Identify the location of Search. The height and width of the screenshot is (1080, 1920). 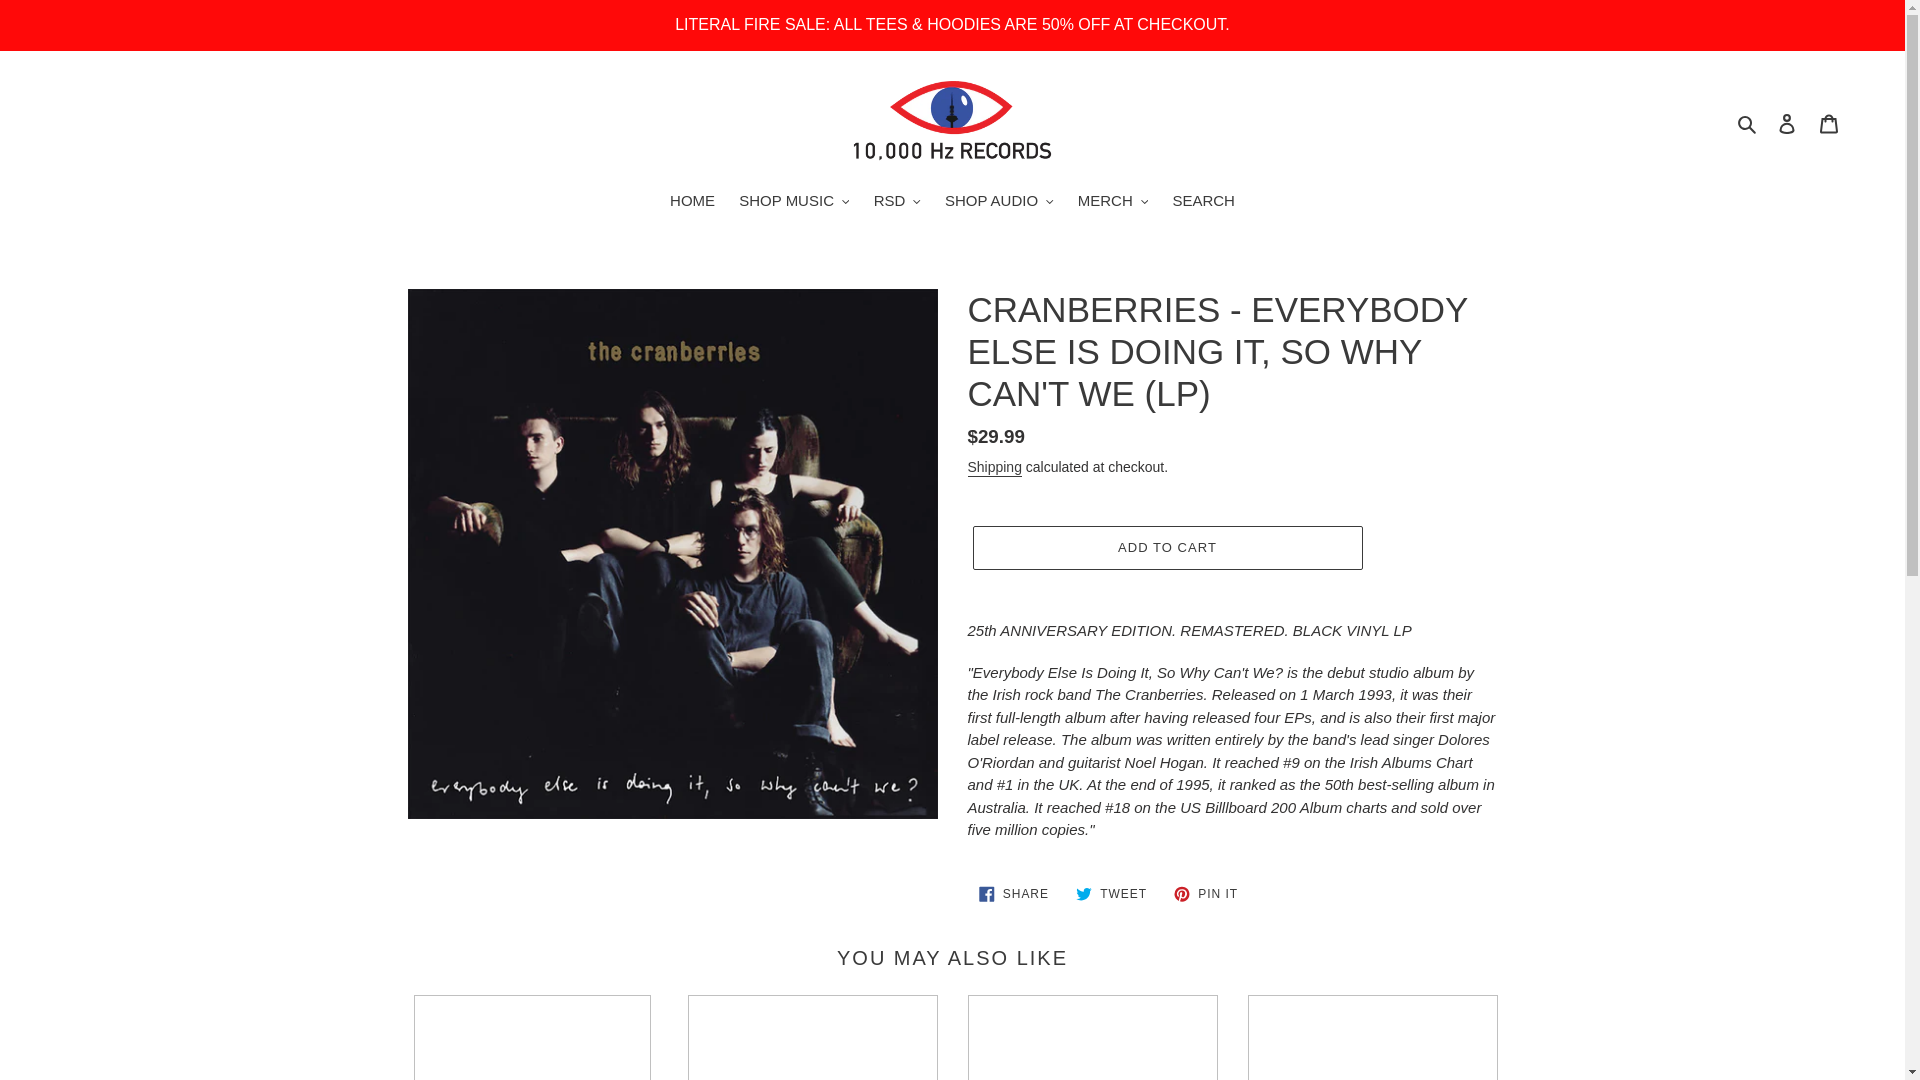
(1748, 124).